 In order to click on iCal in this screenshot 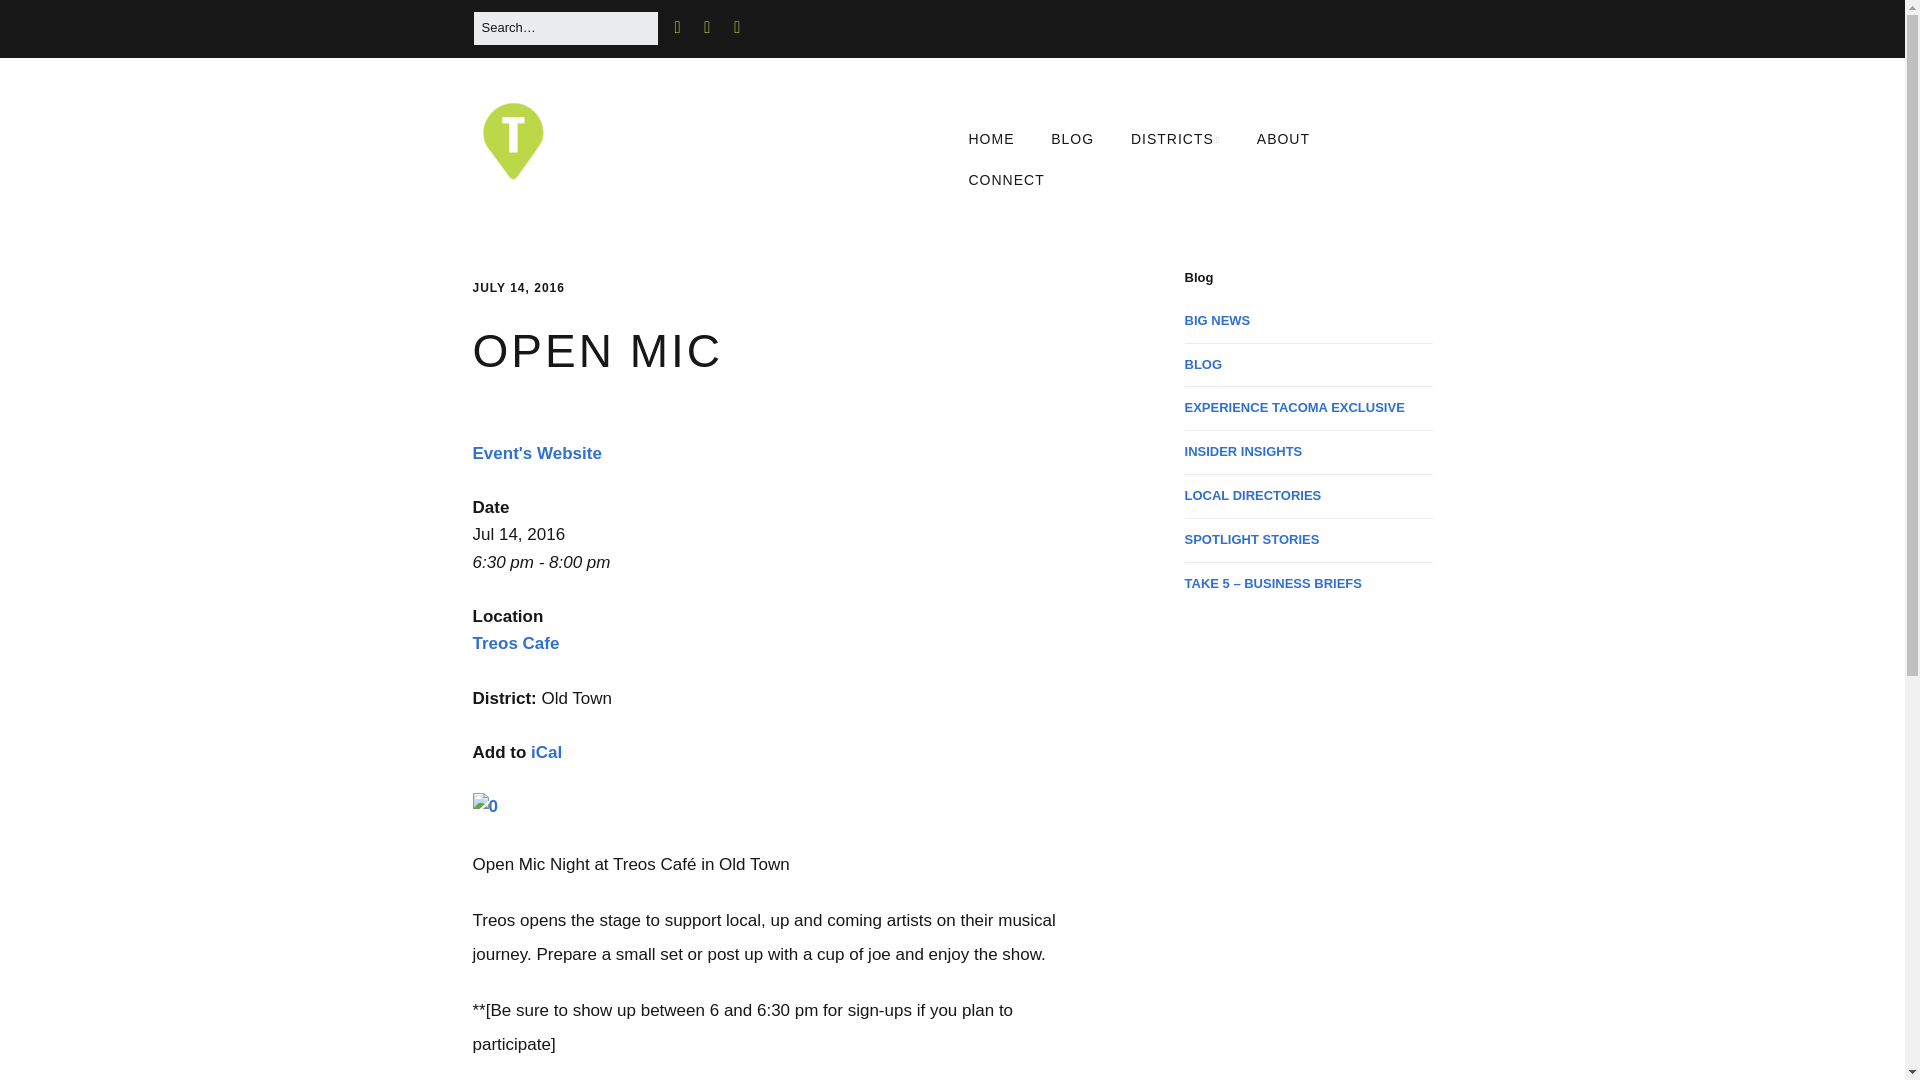, I will do `click(546, 752)`.